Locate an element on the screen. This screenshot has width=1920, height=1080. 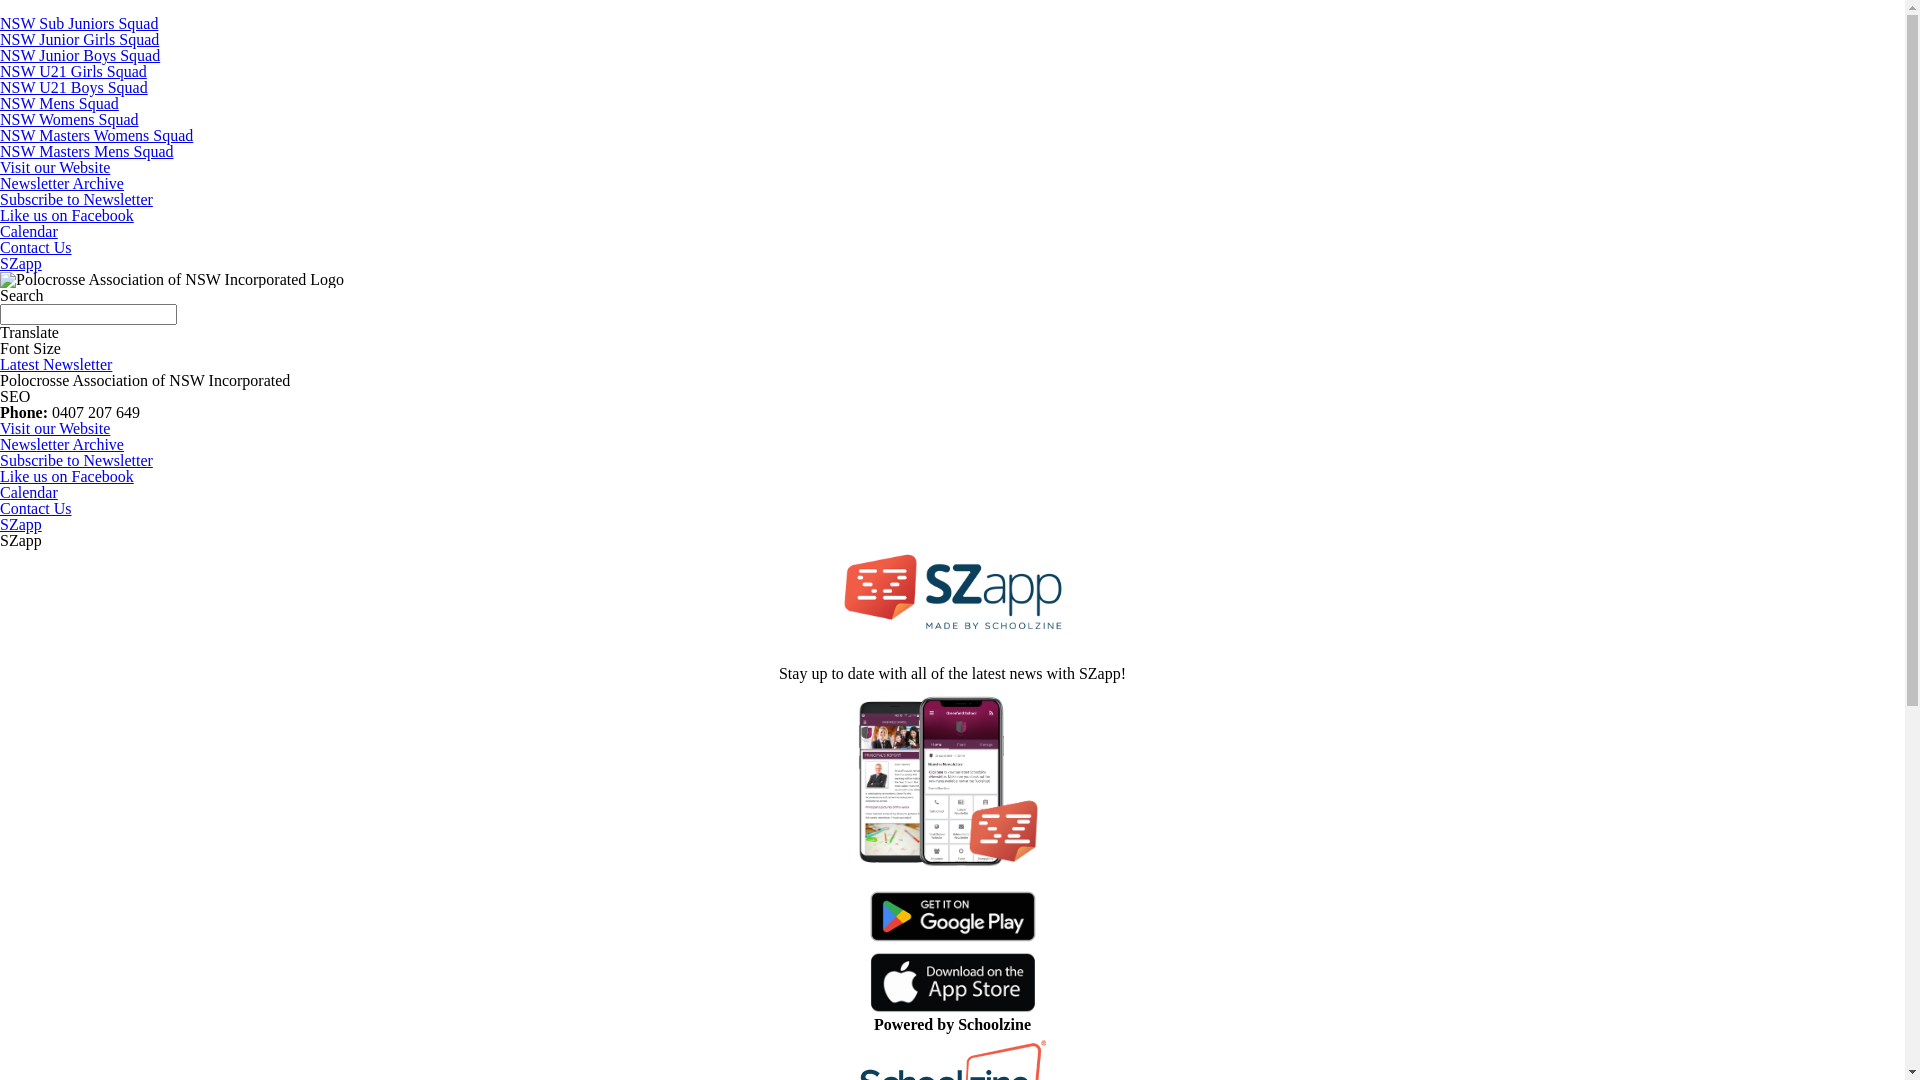
Visit our Website is located at coordinates (55, 168).